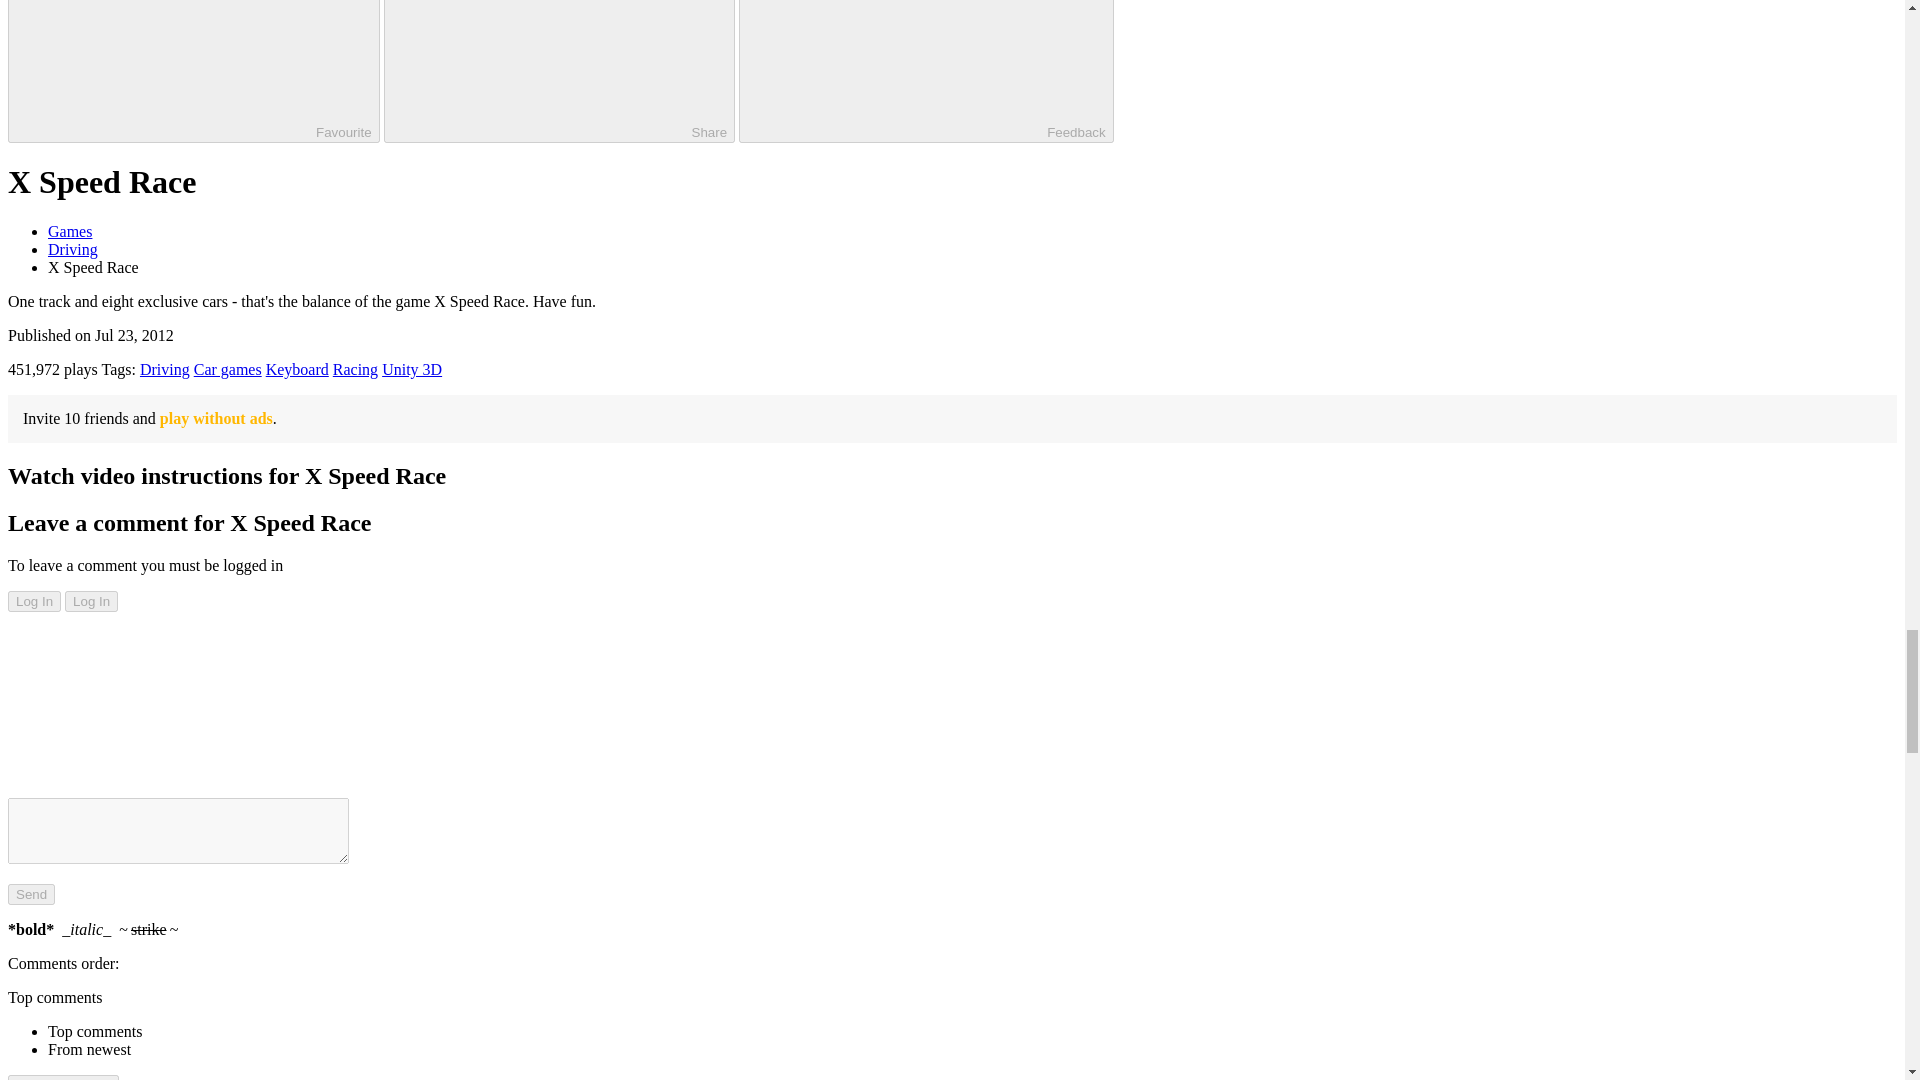  I want to click on Share, so click(560, 71).